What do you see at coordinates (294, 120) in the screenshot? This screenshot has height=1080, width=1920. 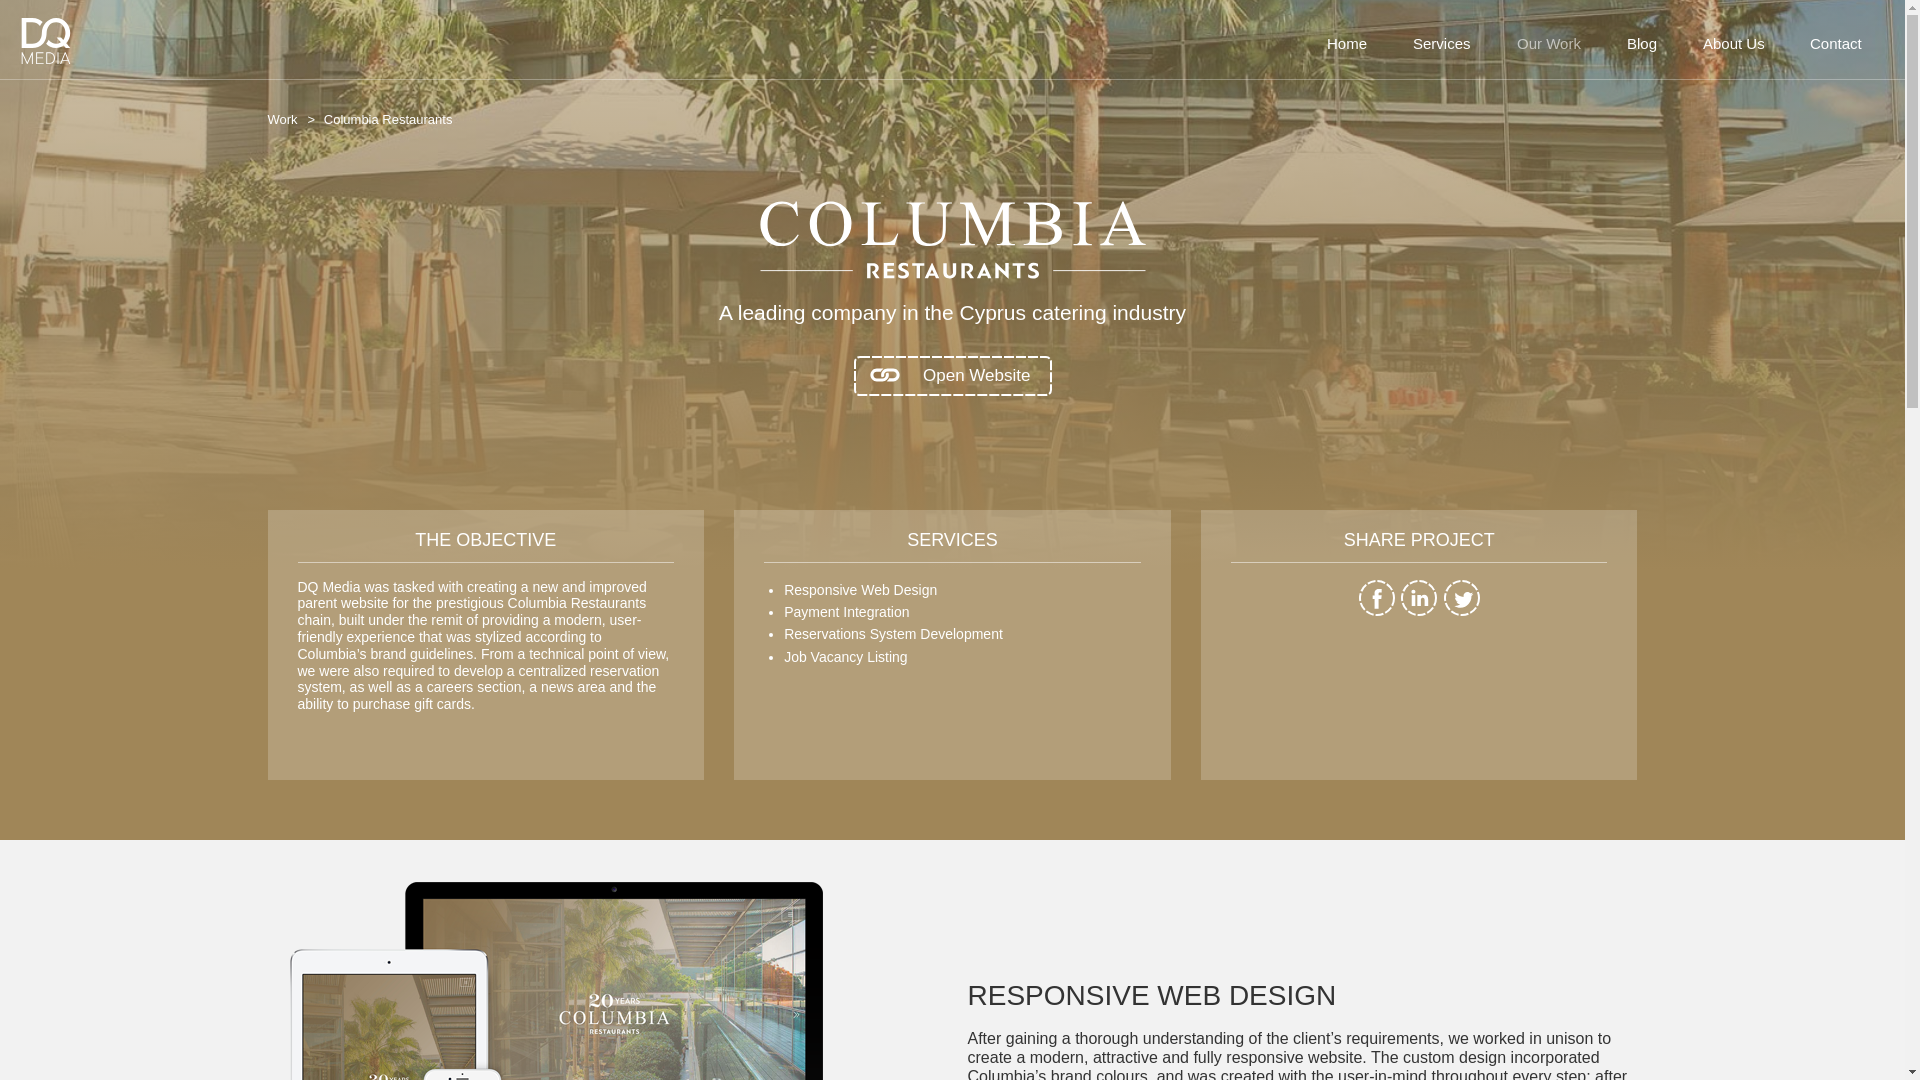 I see `Work` at bounding box center [294, 120].